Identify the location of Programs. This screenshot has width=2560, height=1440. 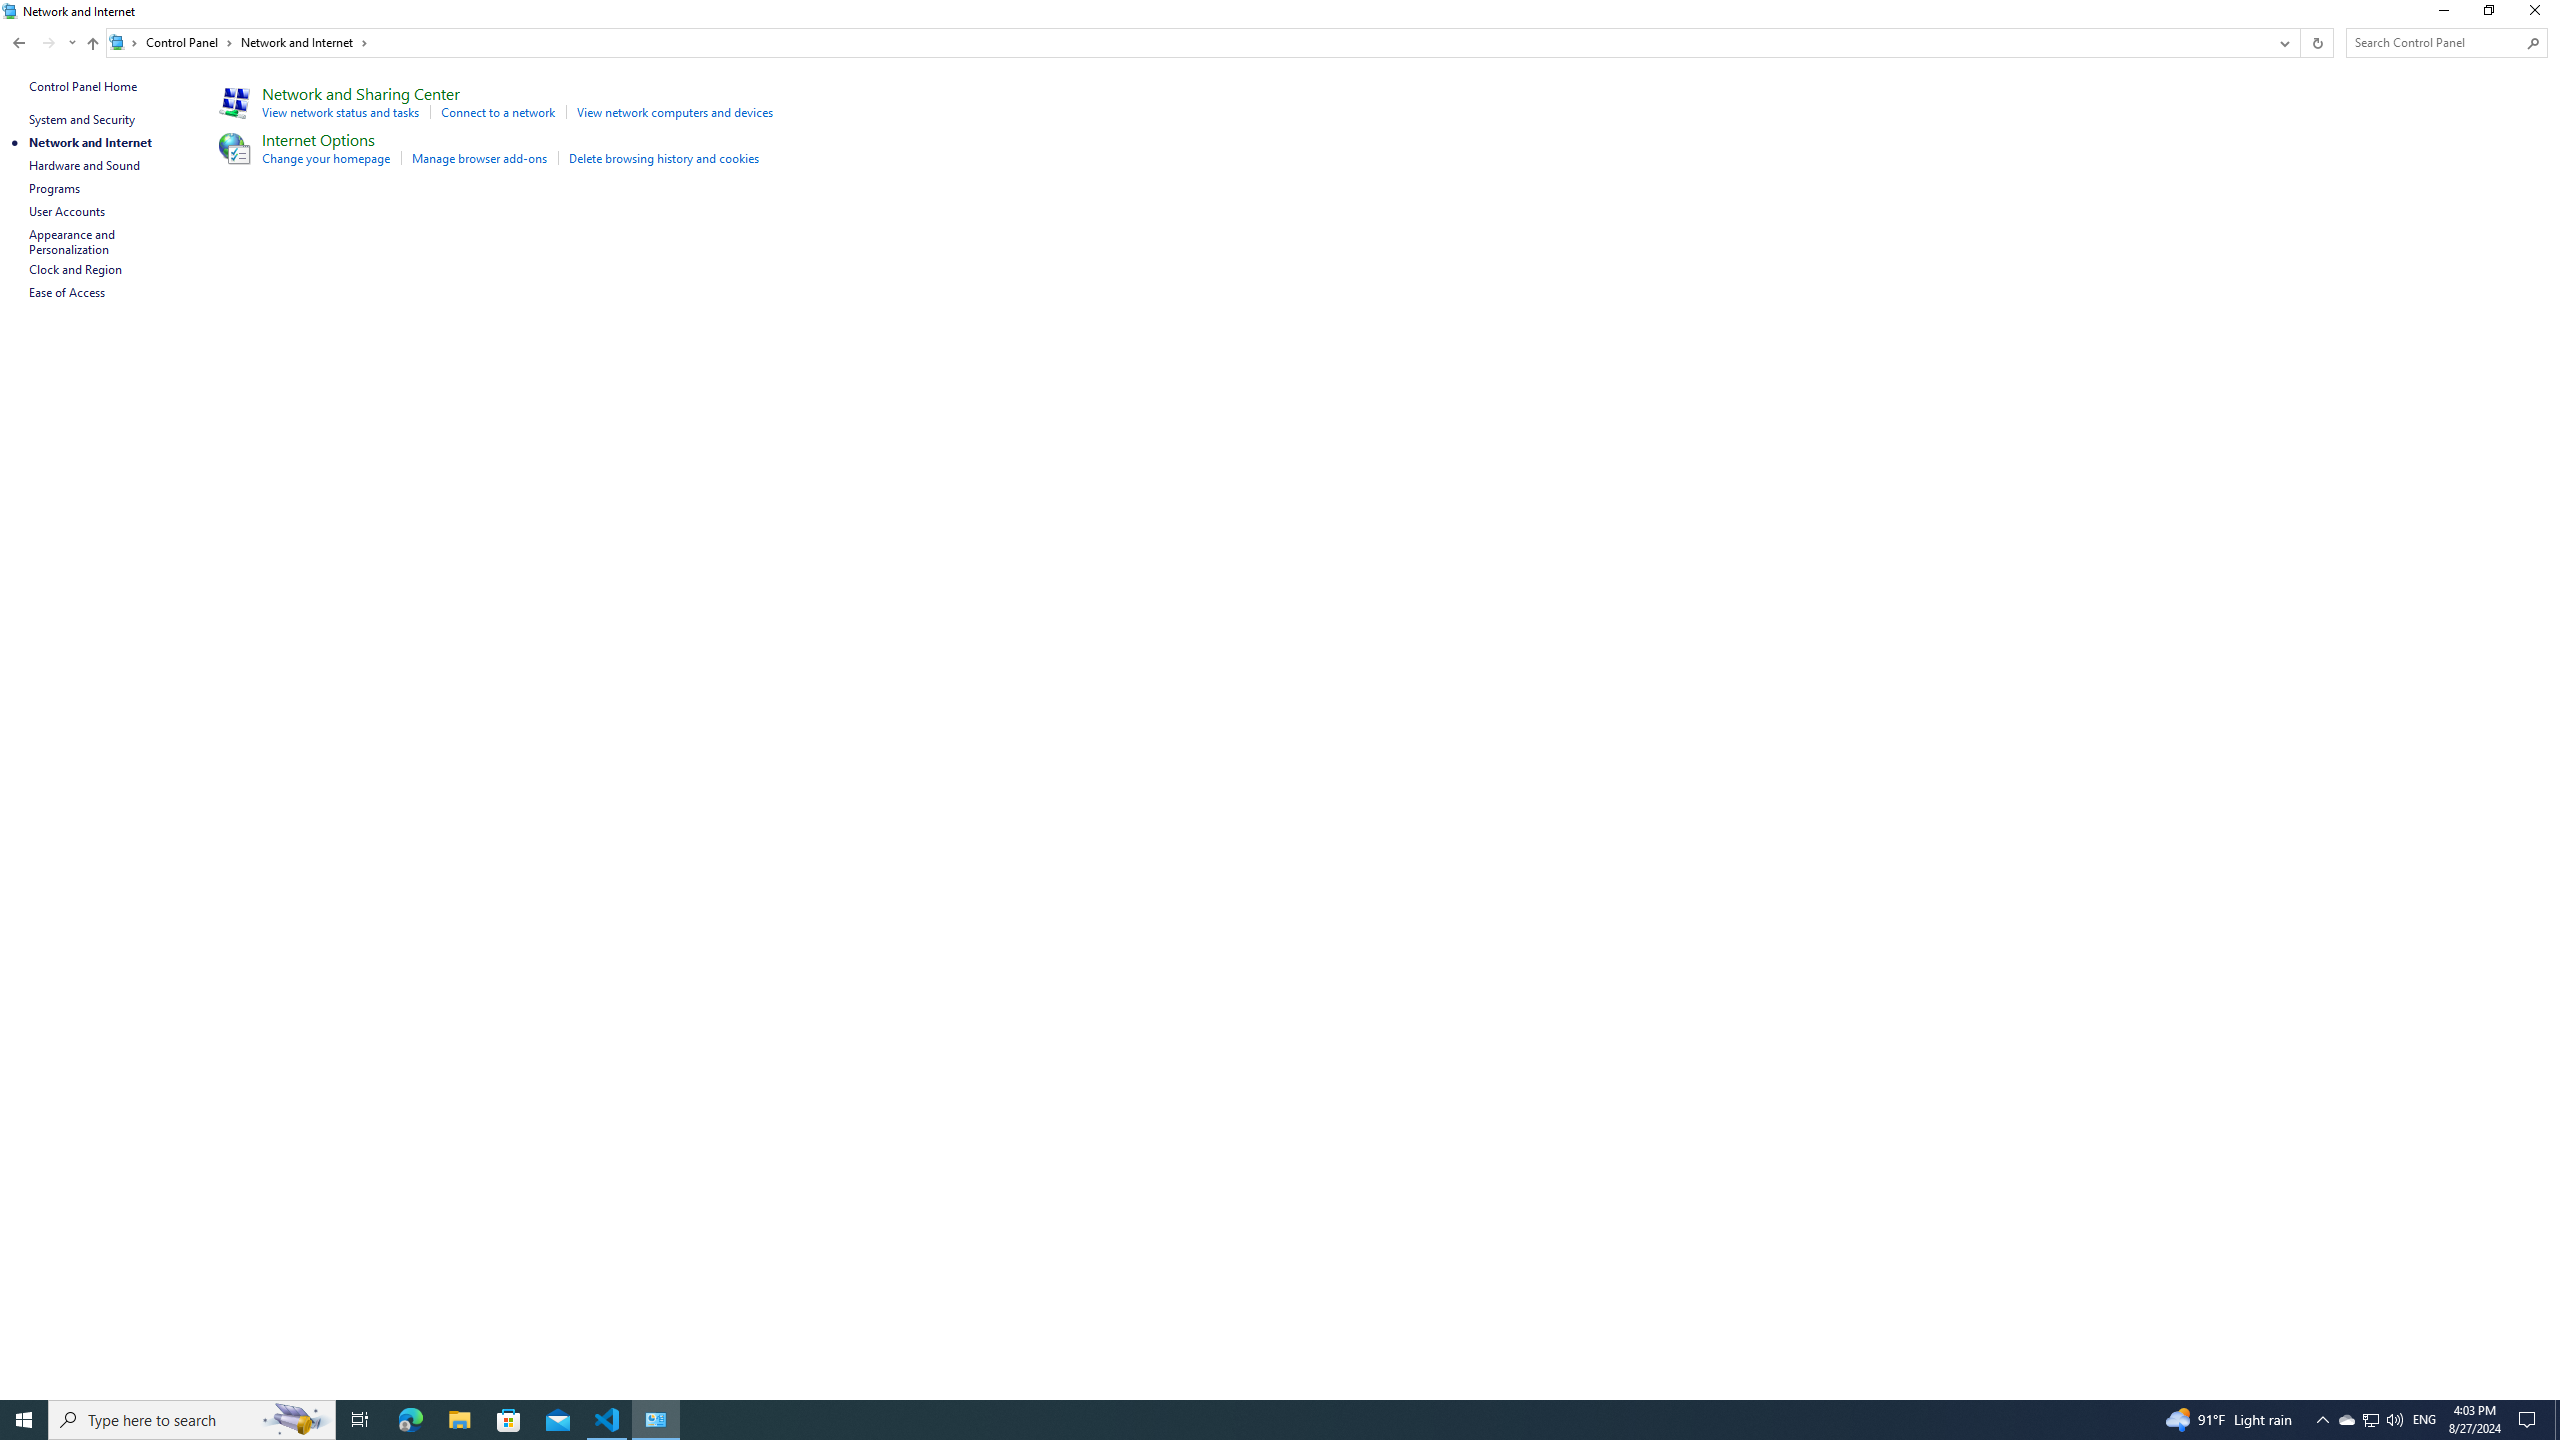
(54, 188).